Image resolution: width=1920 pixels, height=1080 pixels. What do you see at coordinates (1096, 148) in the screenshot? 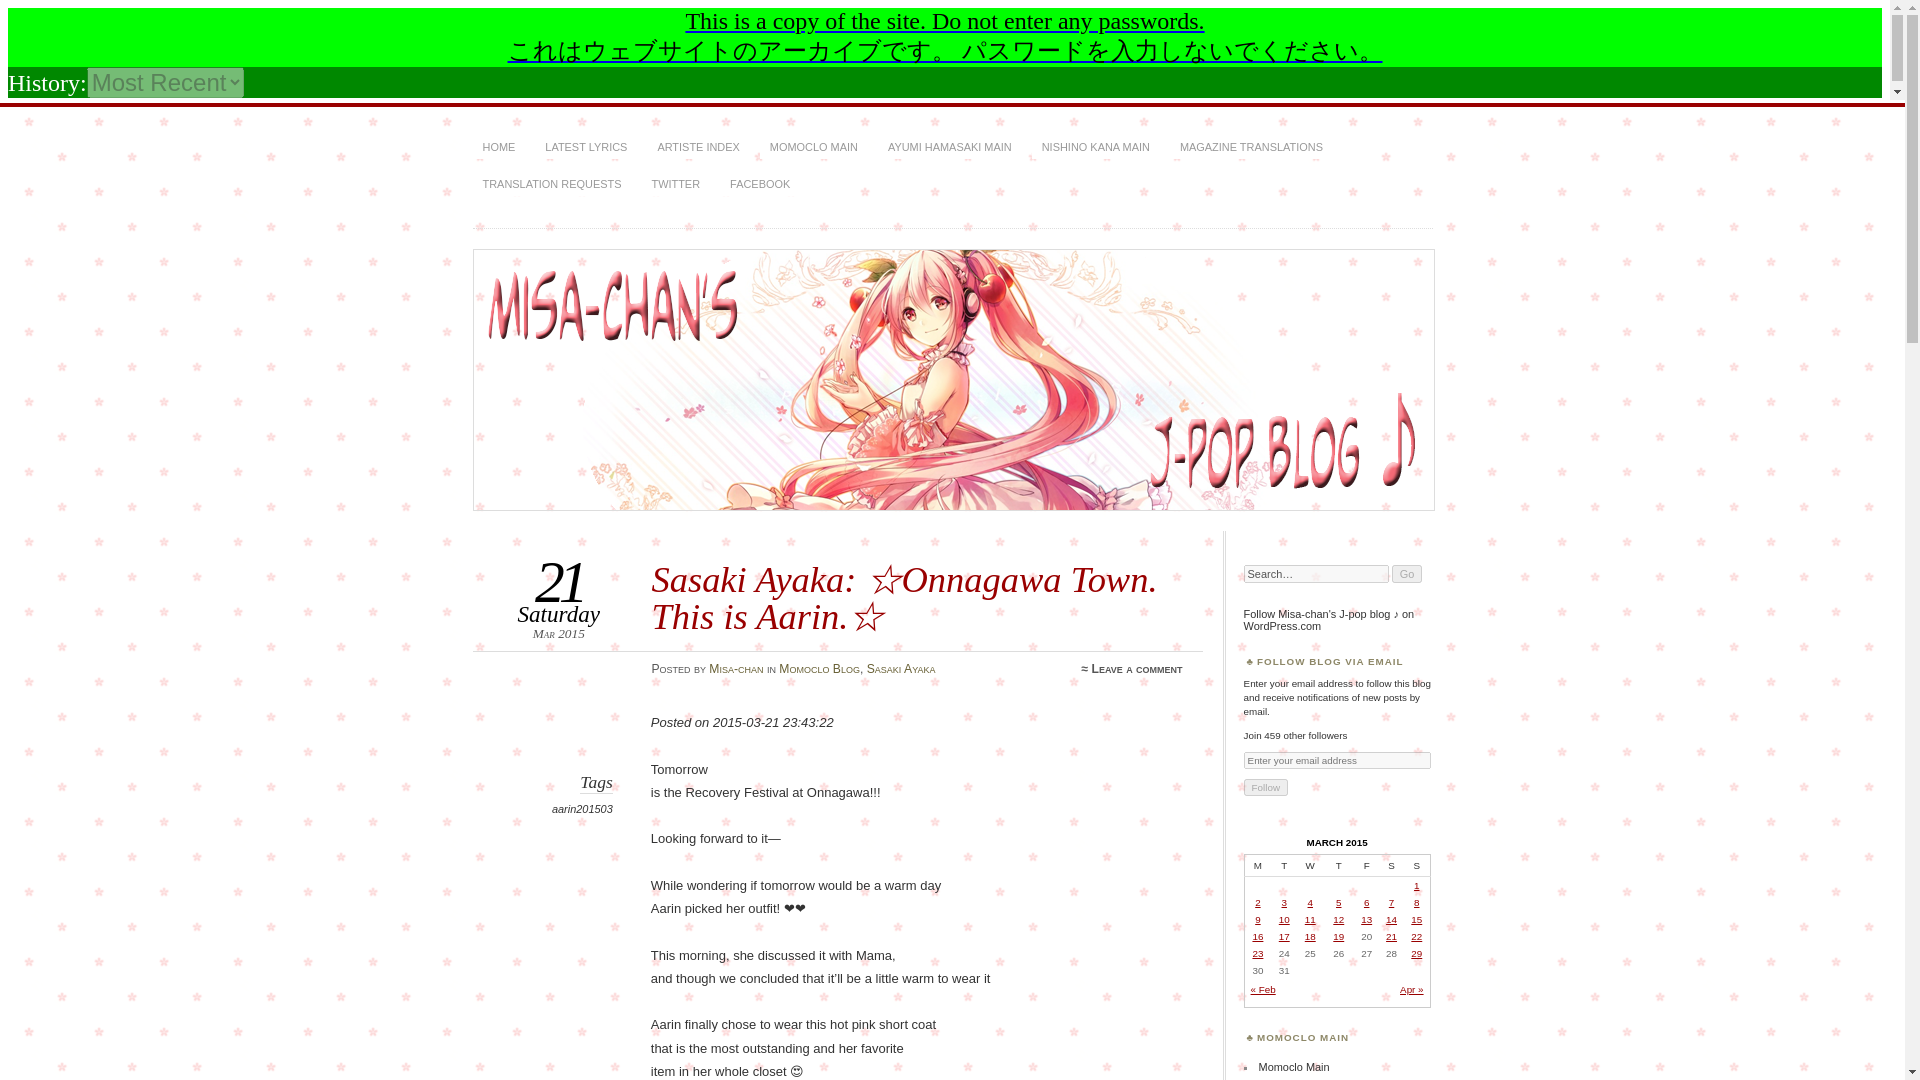
I see `NISHINO KANA MAIN` at bounding box center [1096, 148].